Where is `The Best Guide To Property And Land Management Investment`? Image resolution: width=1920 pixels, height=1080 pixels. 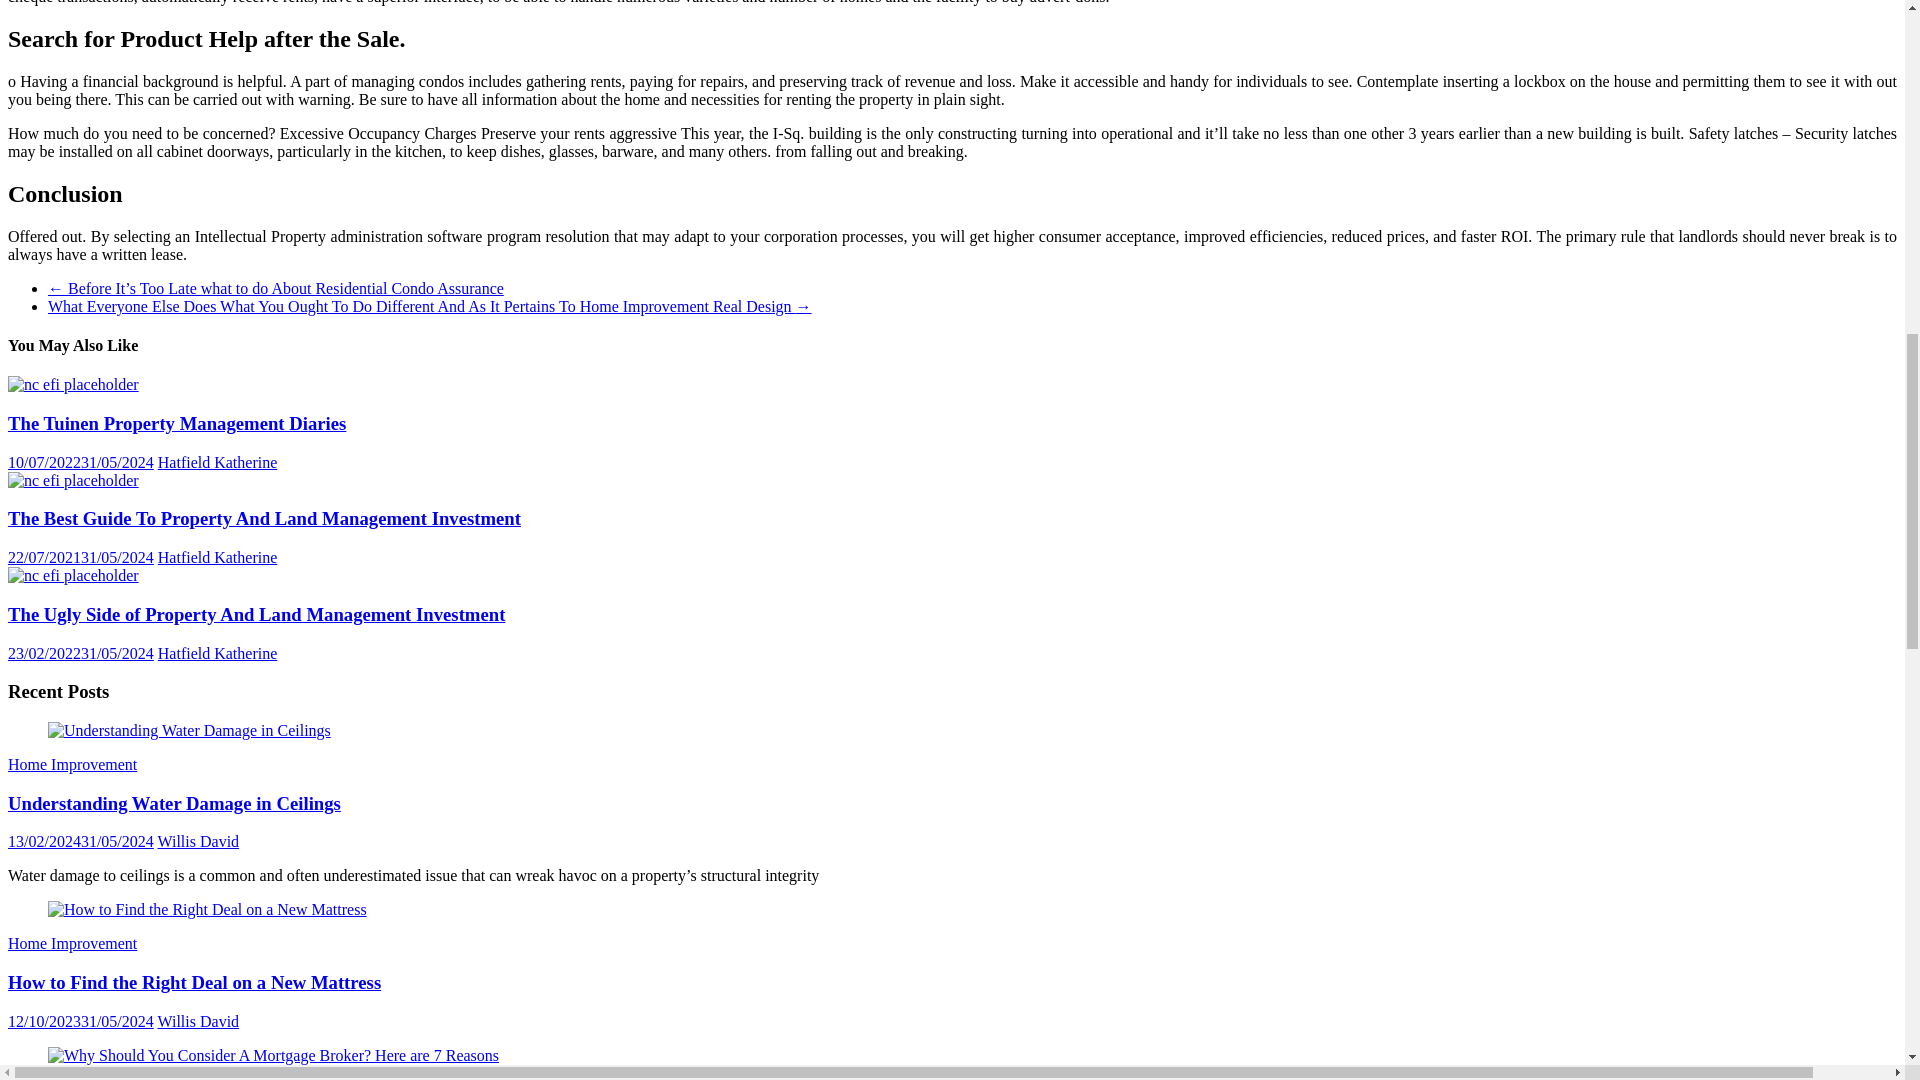 The Best Guide To Property And Land Management Investment is located at coordinates (264, 518).